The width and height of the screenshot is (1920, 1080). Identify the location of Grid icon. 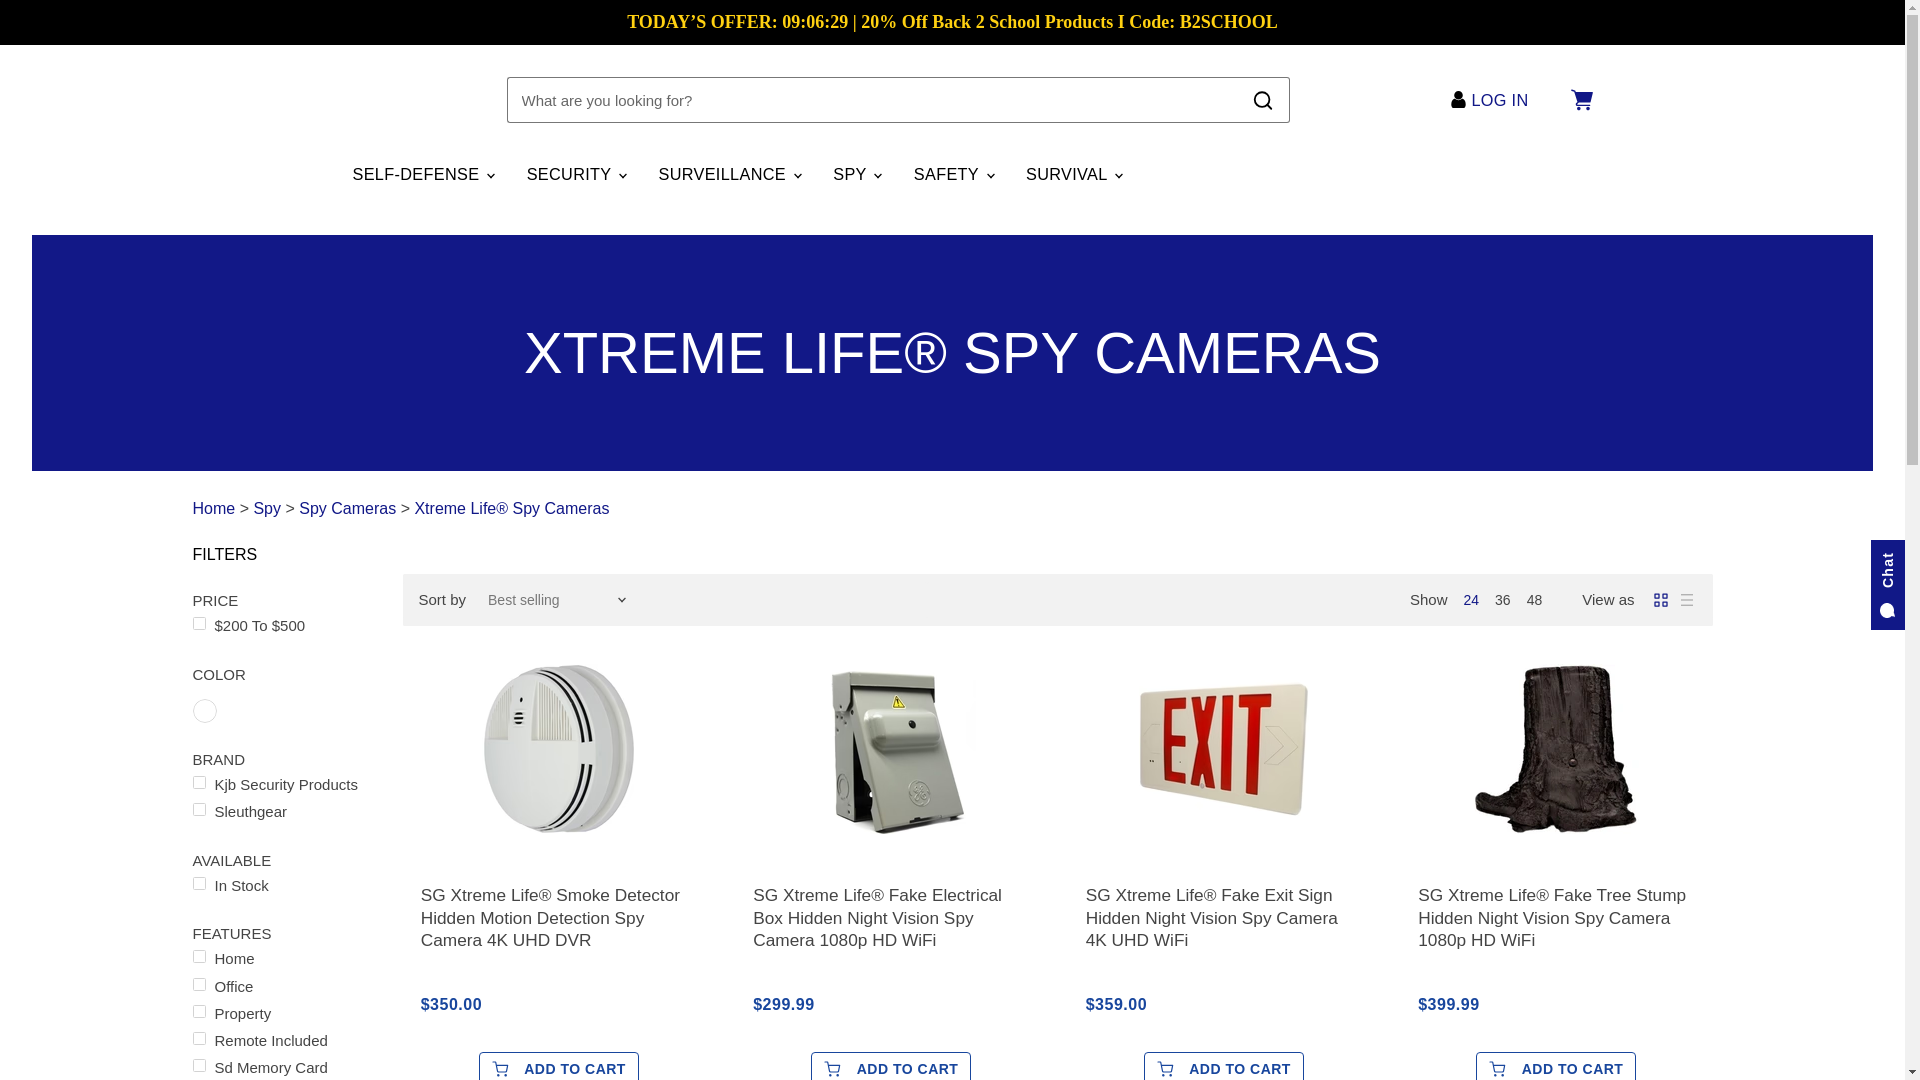
(1660, 600).